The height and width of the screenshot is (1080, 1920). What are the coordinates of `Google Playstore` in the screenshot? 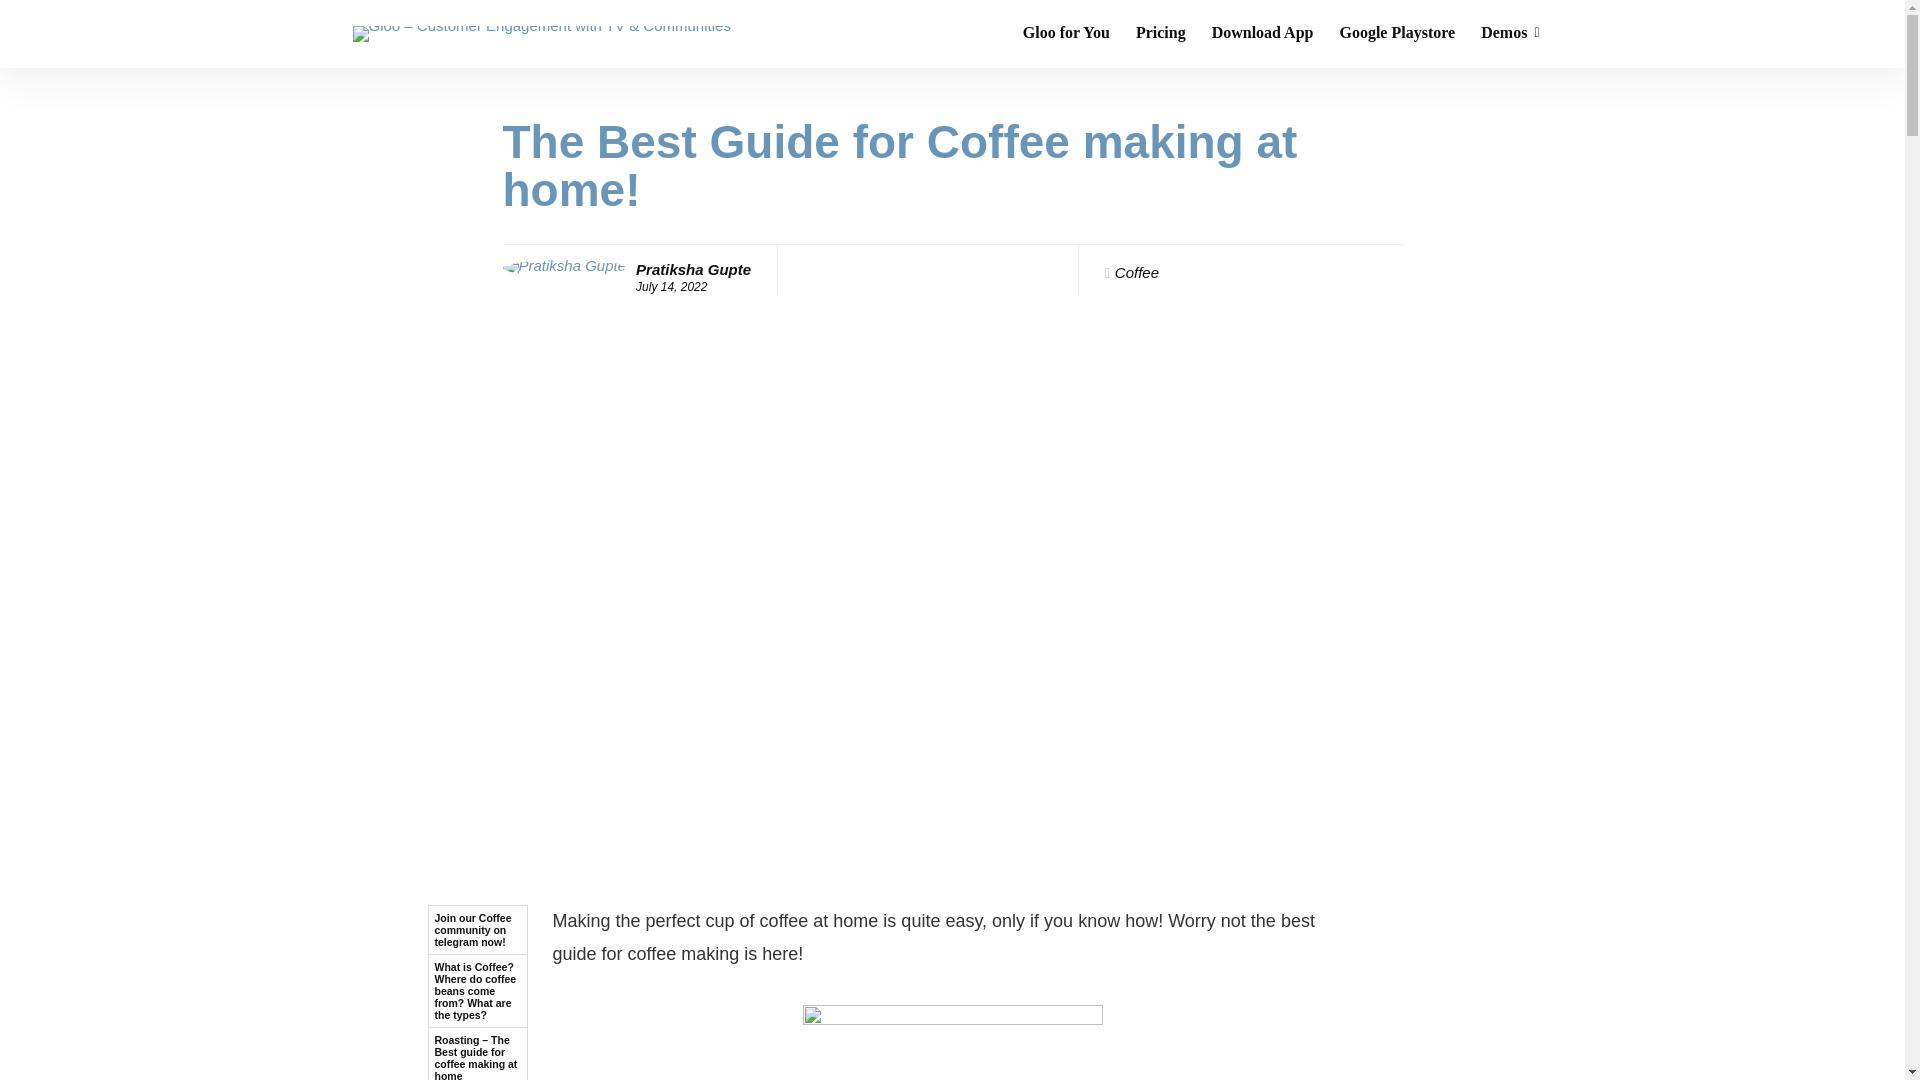 It's located at (1397, 34).